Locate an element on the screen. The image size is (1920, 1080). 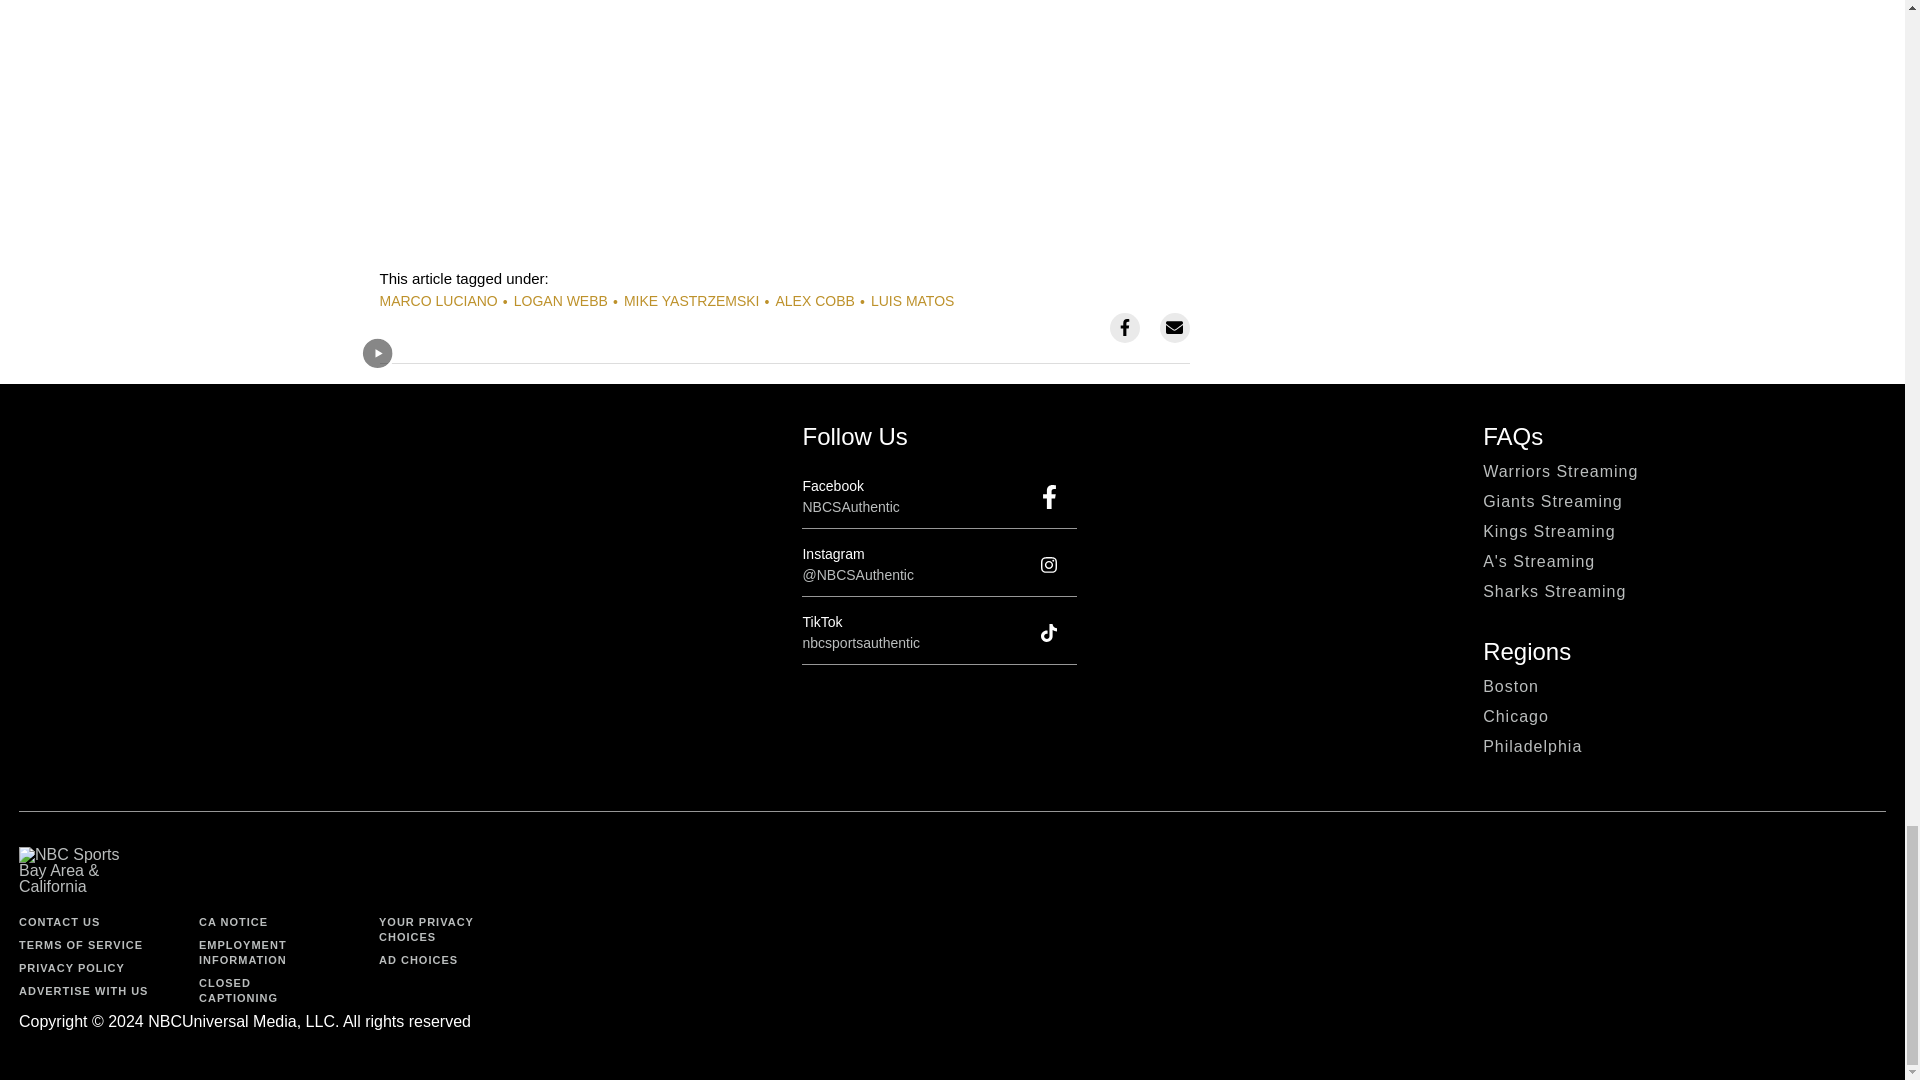
MARCO LUCIANO is located at coordinates (438, 300).